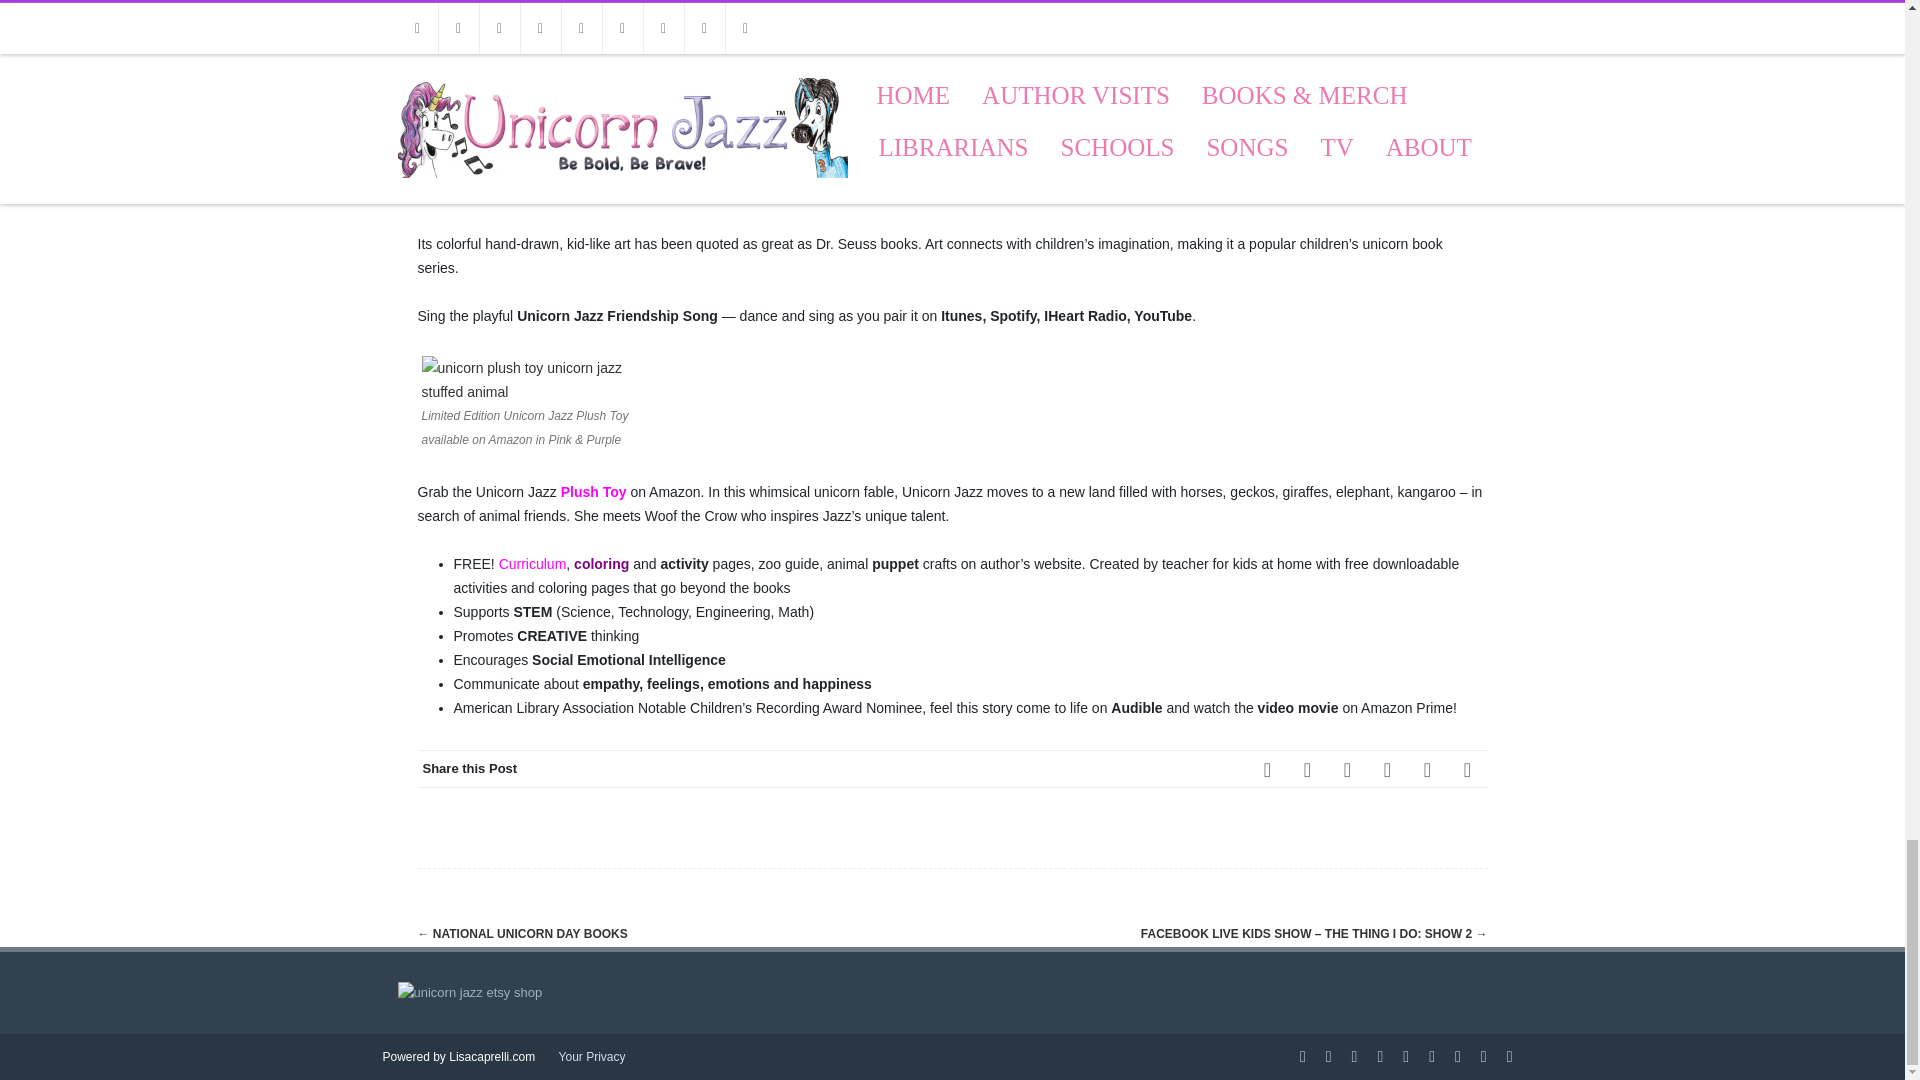 Image resolution: width=1920 pixels, height=1080 pixels. What do you see at coordinates (1427, 769) in the screenshot?
I see `RSS` at bounding box center [1427, 769].